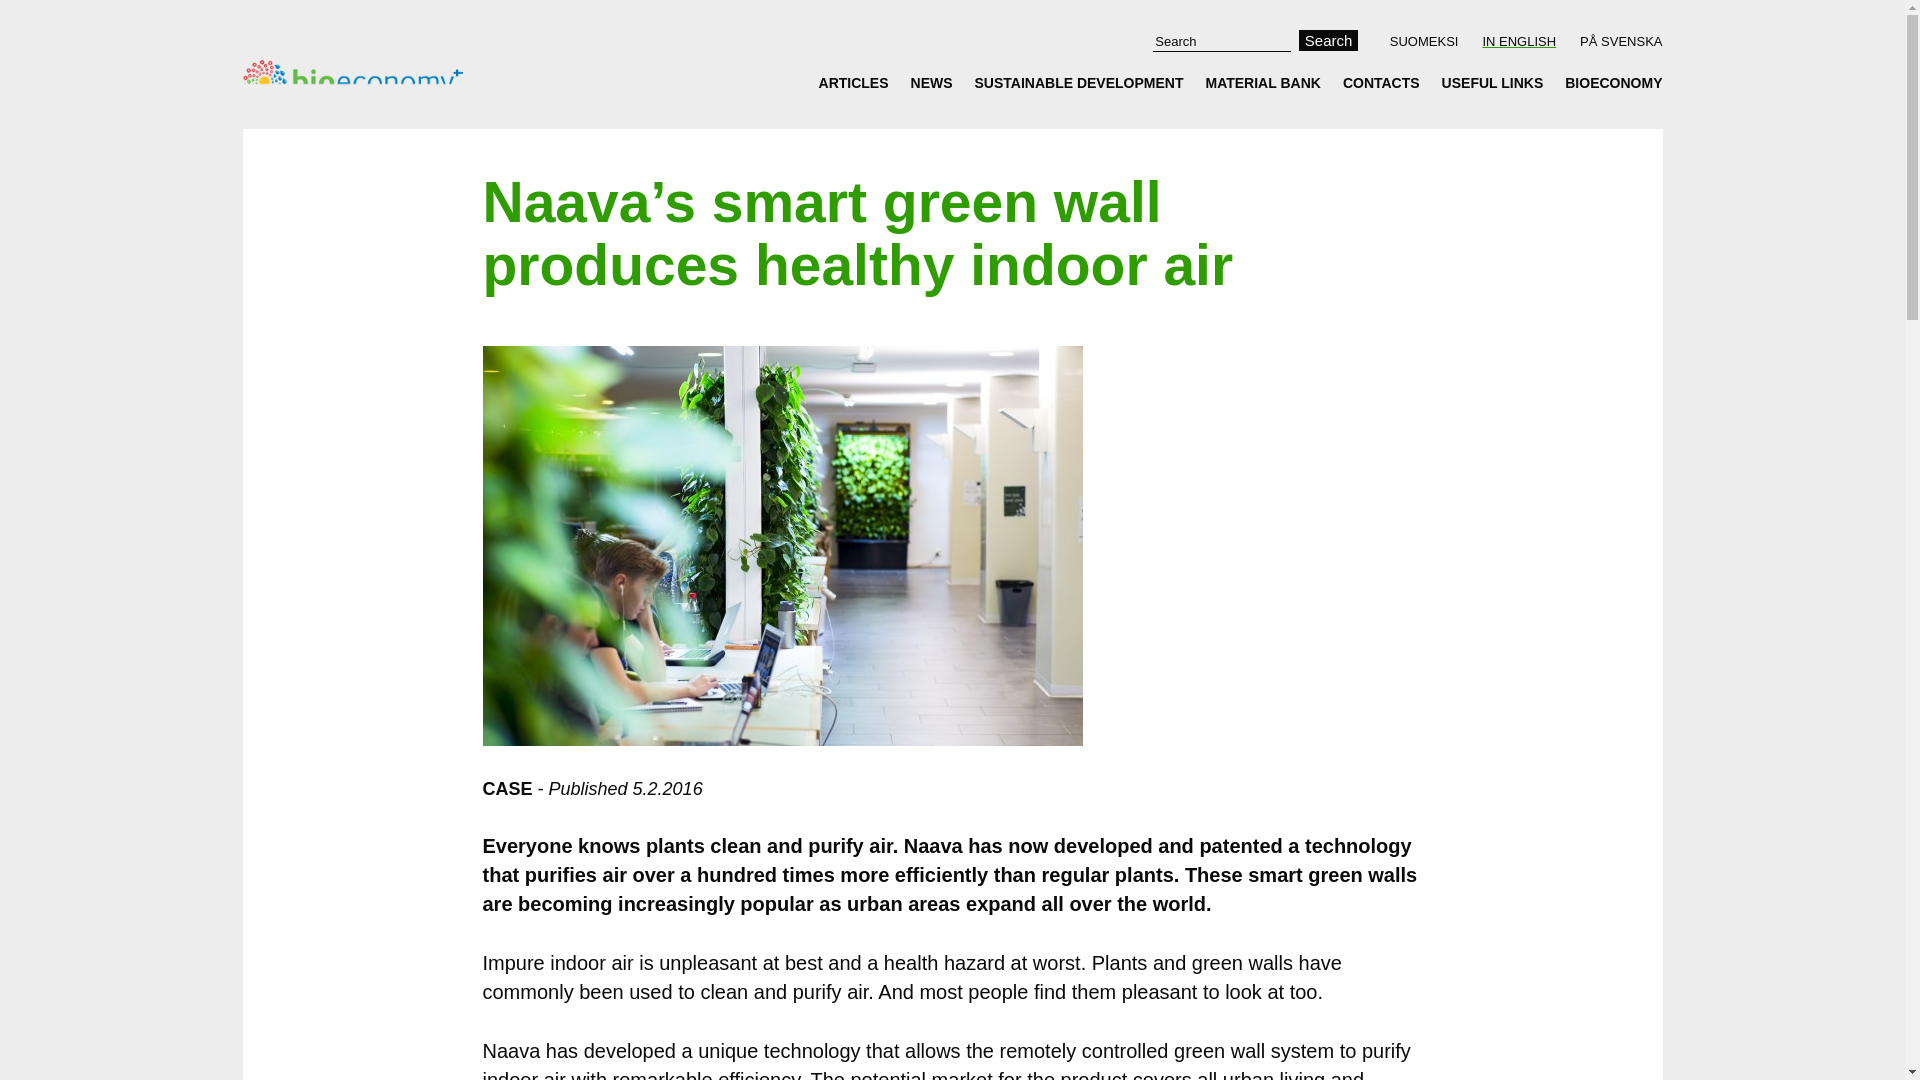  I want to click on SUOMEKSI, so click(1428, 41).